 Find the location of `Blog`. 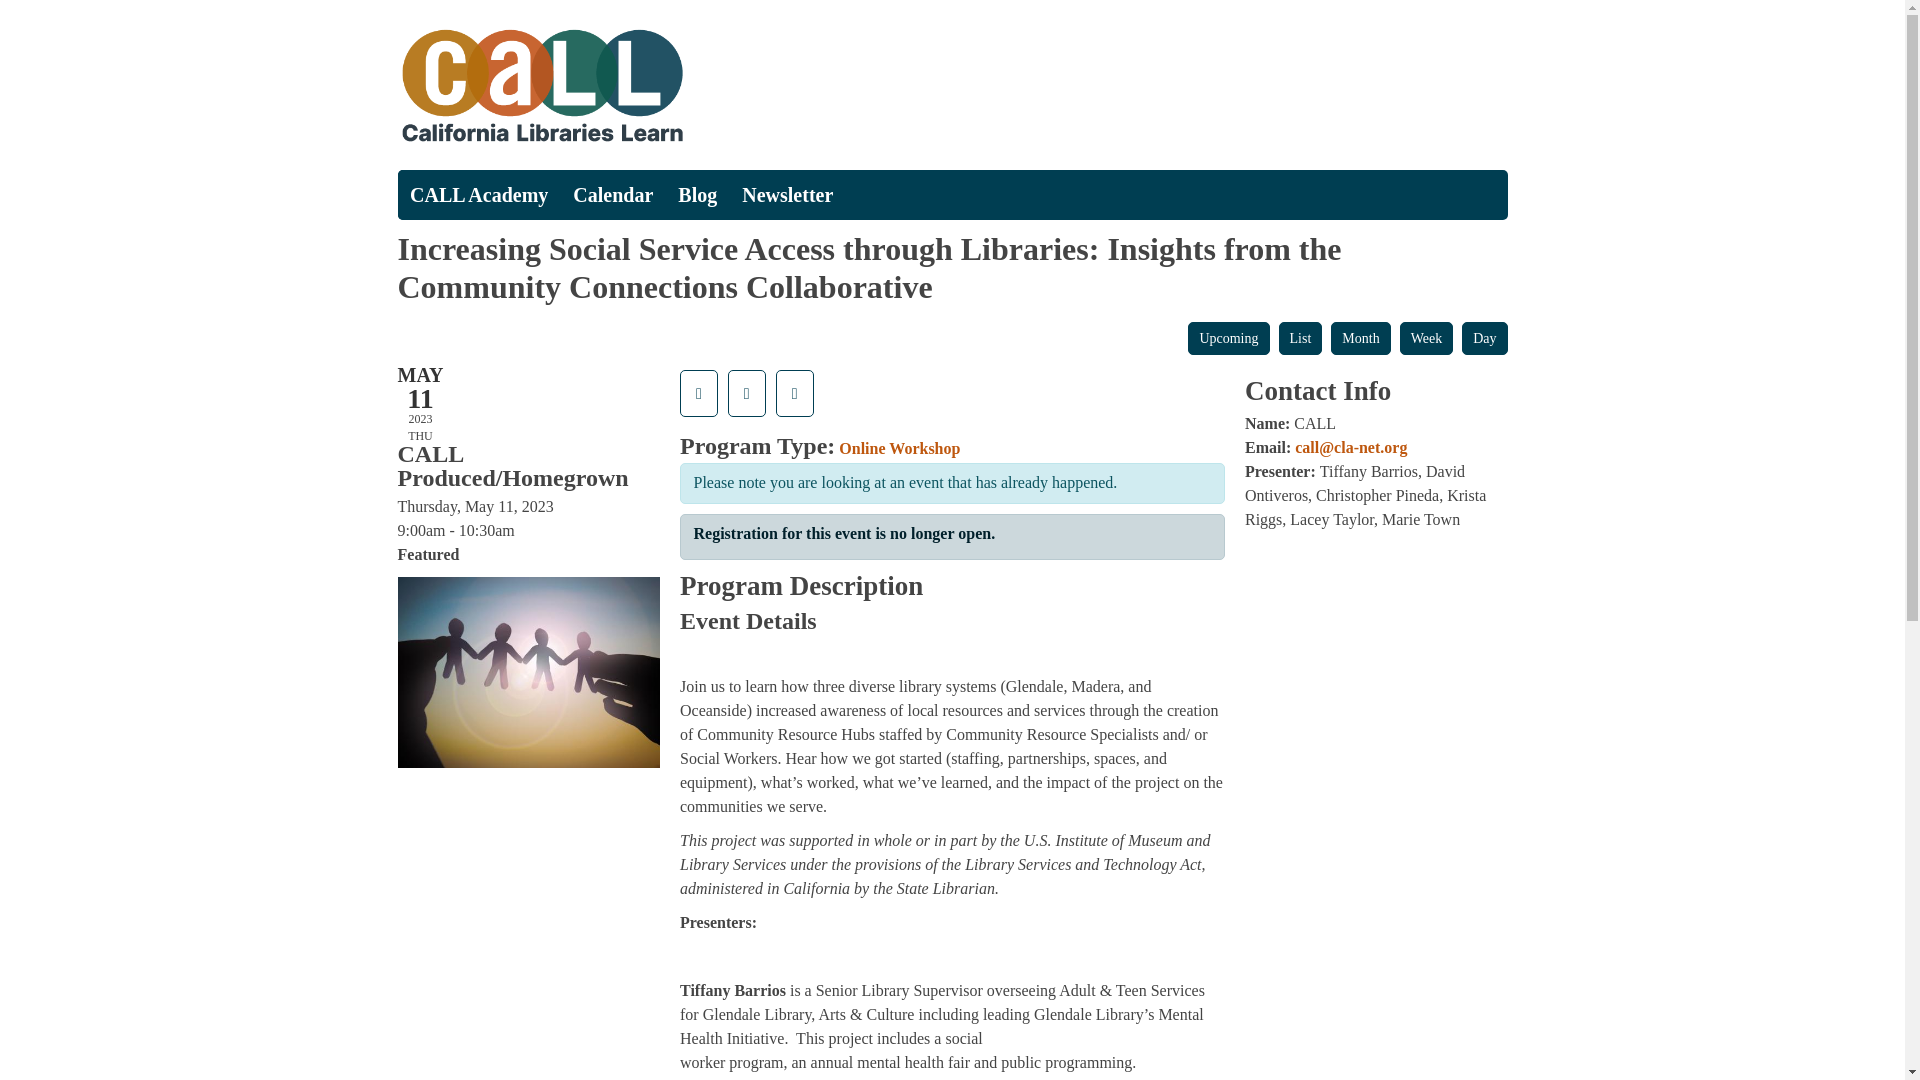

Blog is located at coordinates (698, 194).